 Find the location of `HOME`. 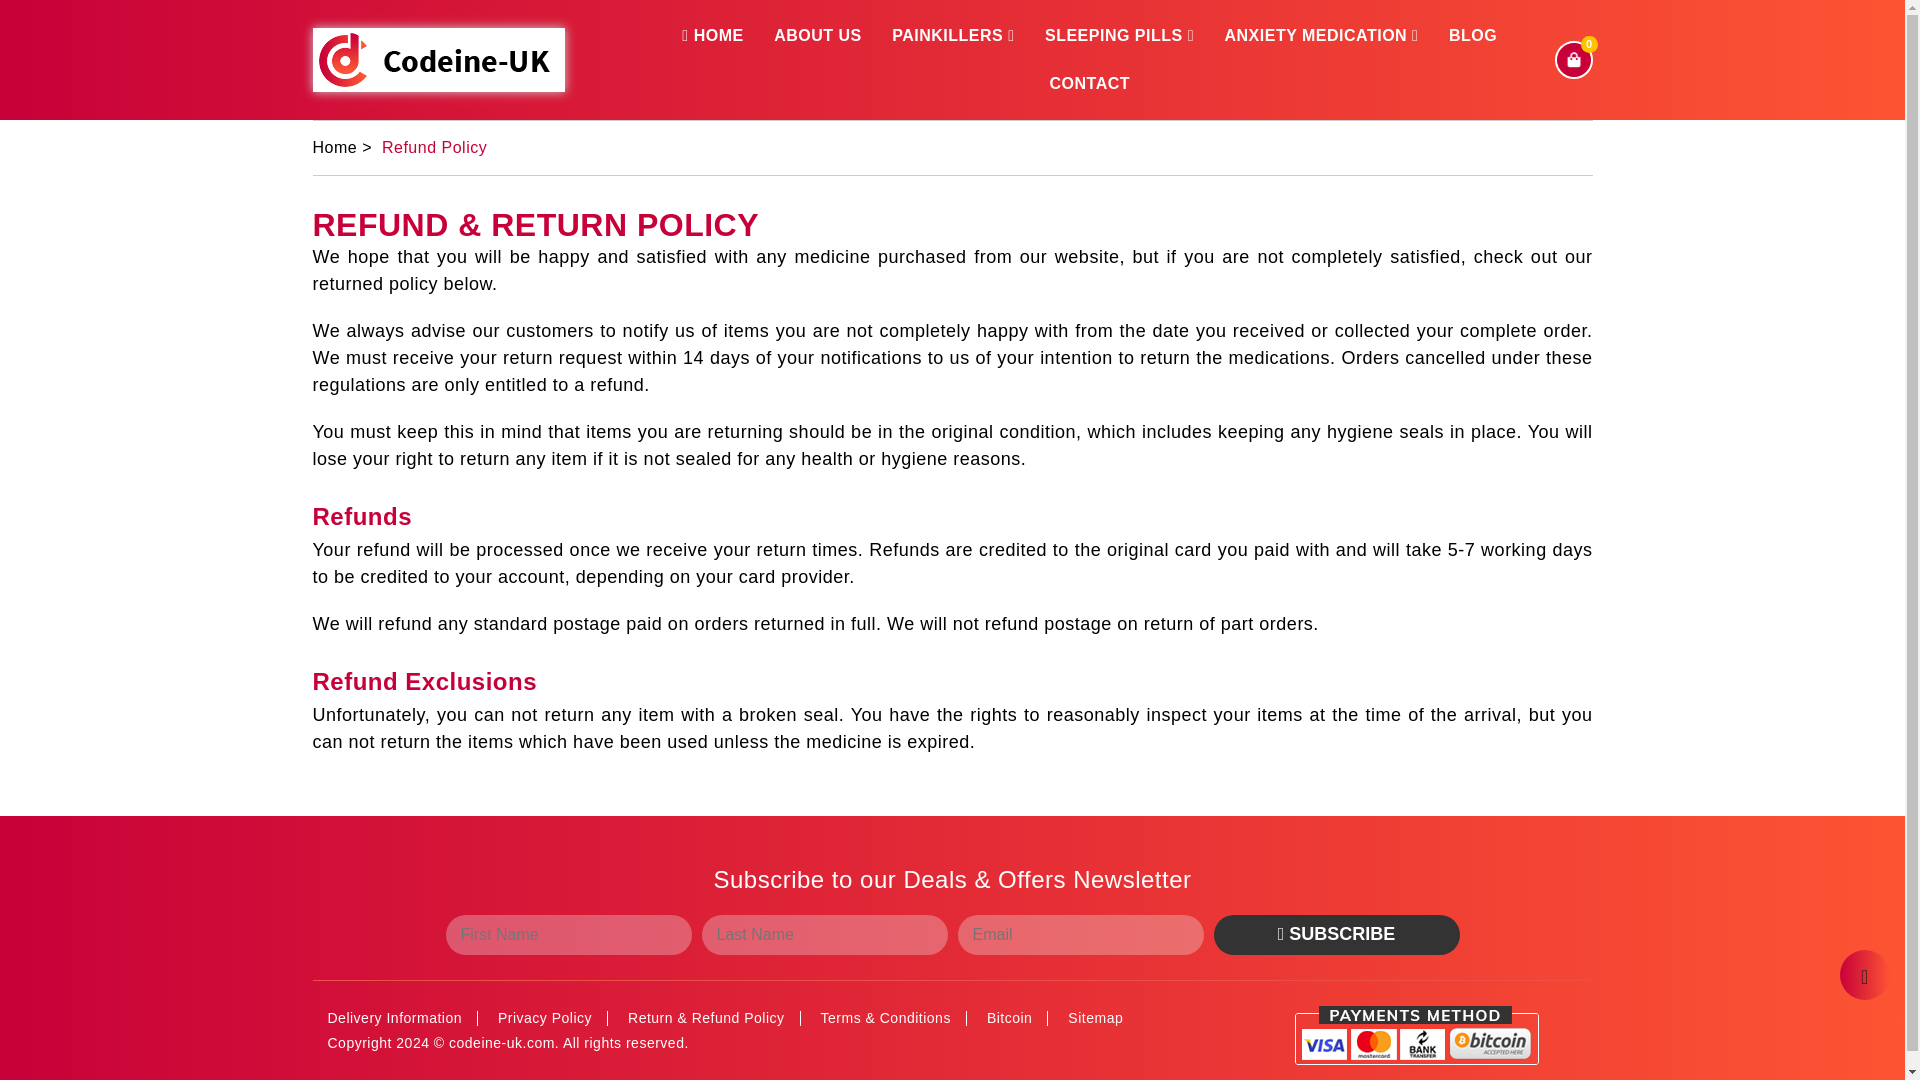

HOME is located at coordinates (712, 36).